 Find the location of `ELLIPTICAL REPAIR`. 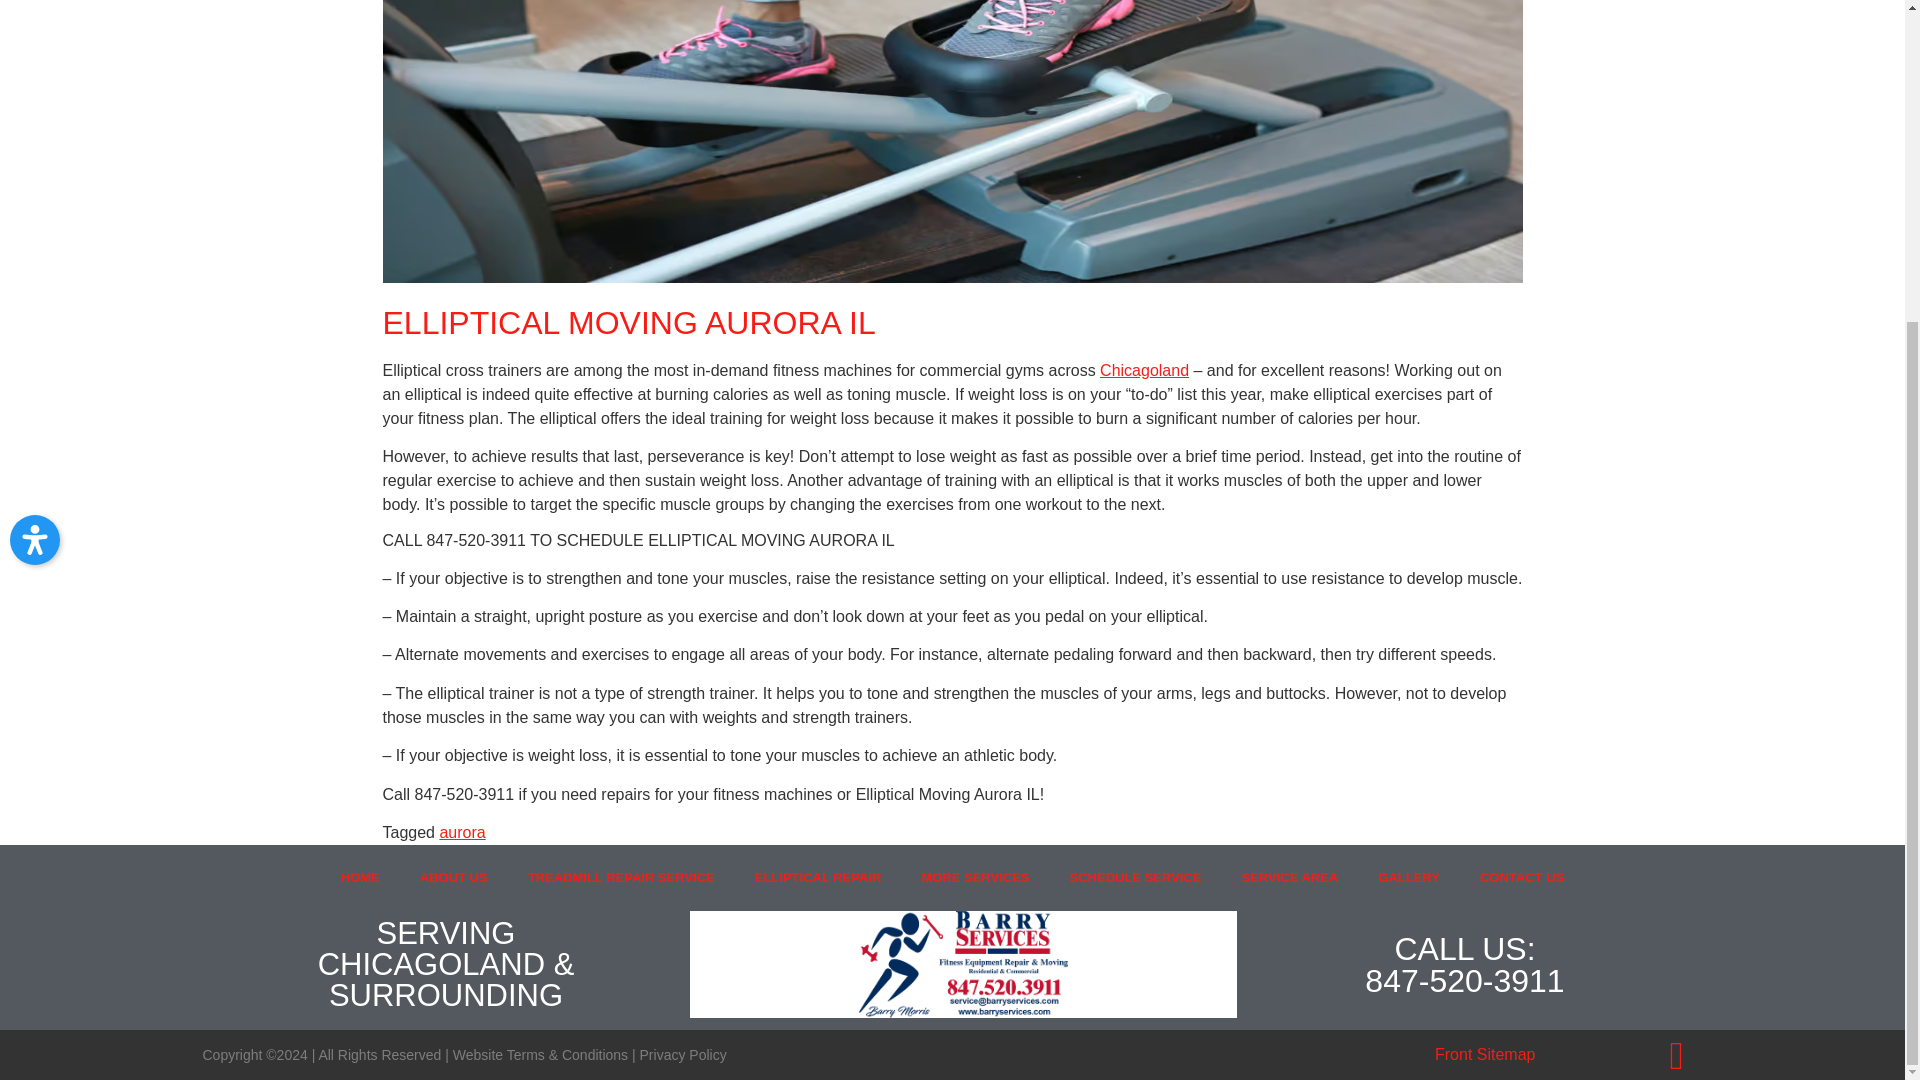

ELLIPTICAL REPAIR is located at coordinates (818, 878).